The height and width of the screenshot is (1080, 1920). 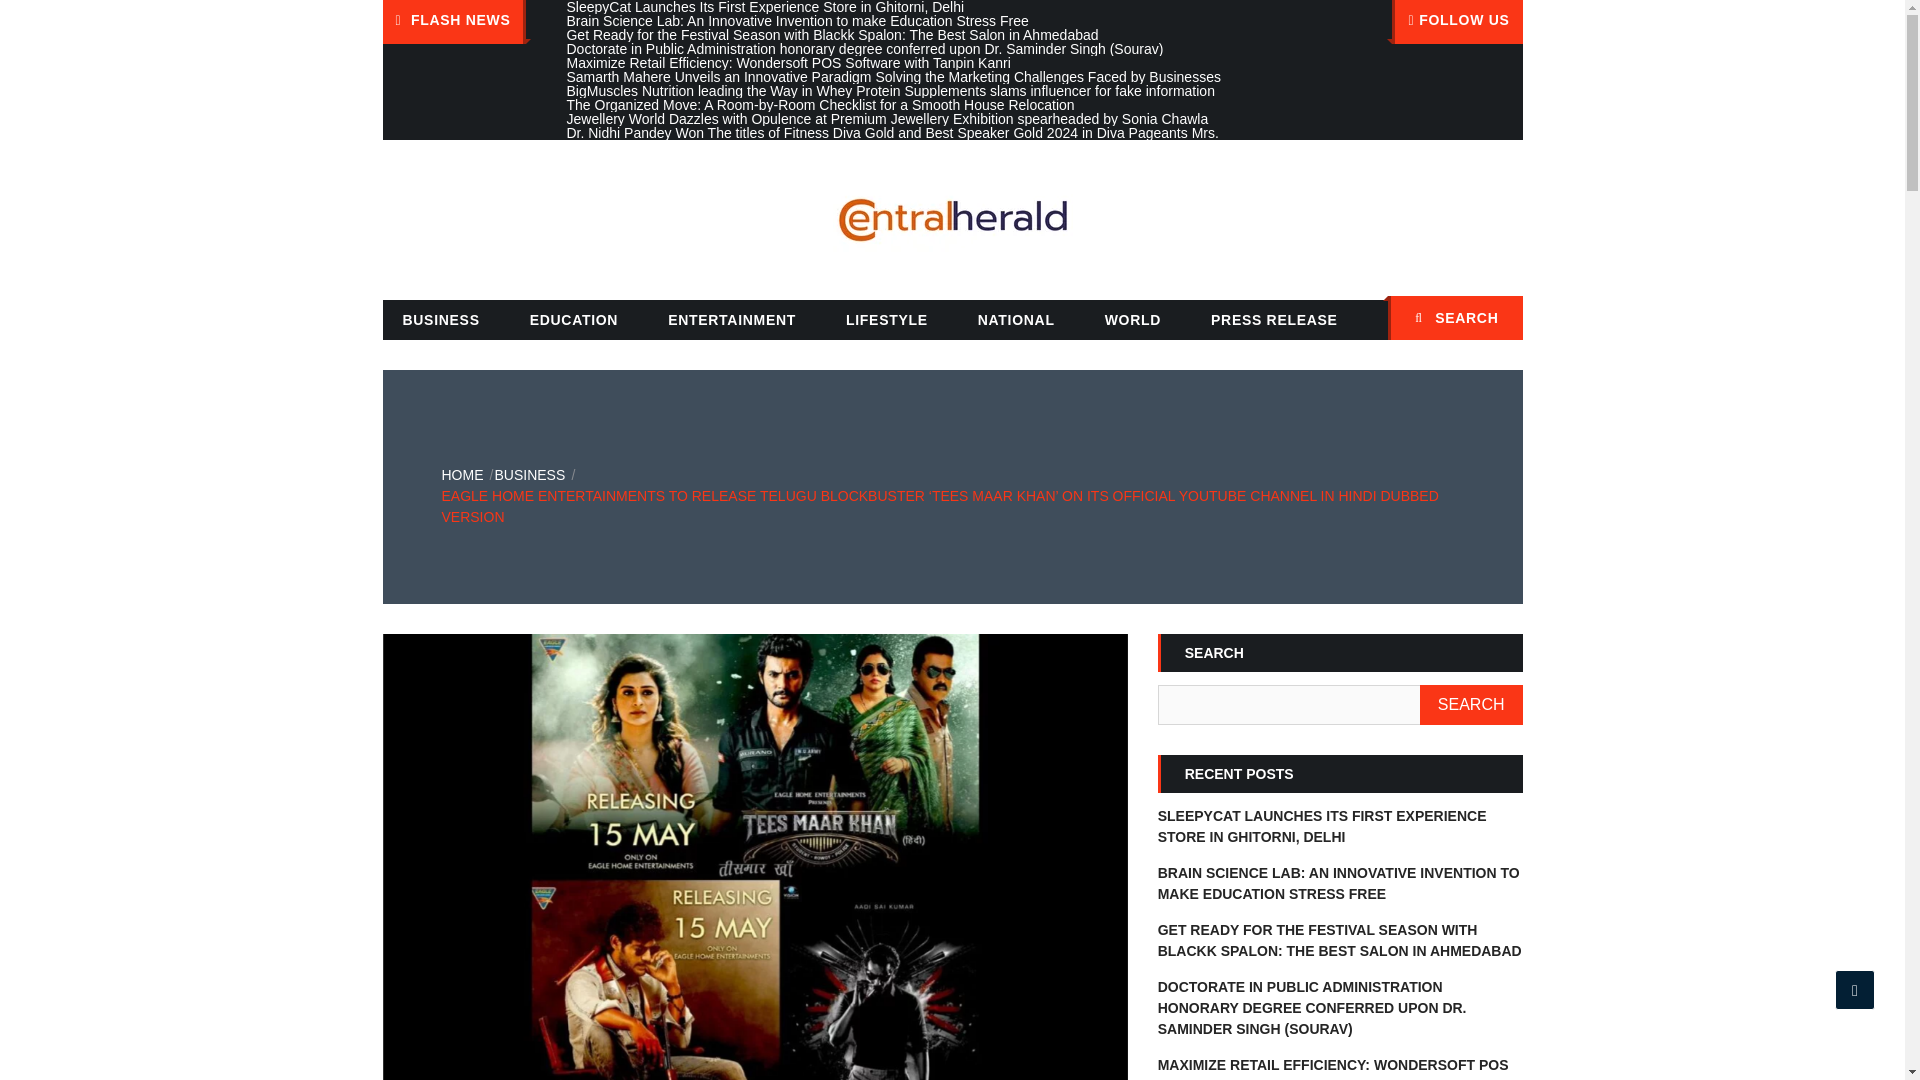 What do you see at coordinates (440, 320) in the screenshot?
I see `BUSINESS` at bounding box center [440, 320].